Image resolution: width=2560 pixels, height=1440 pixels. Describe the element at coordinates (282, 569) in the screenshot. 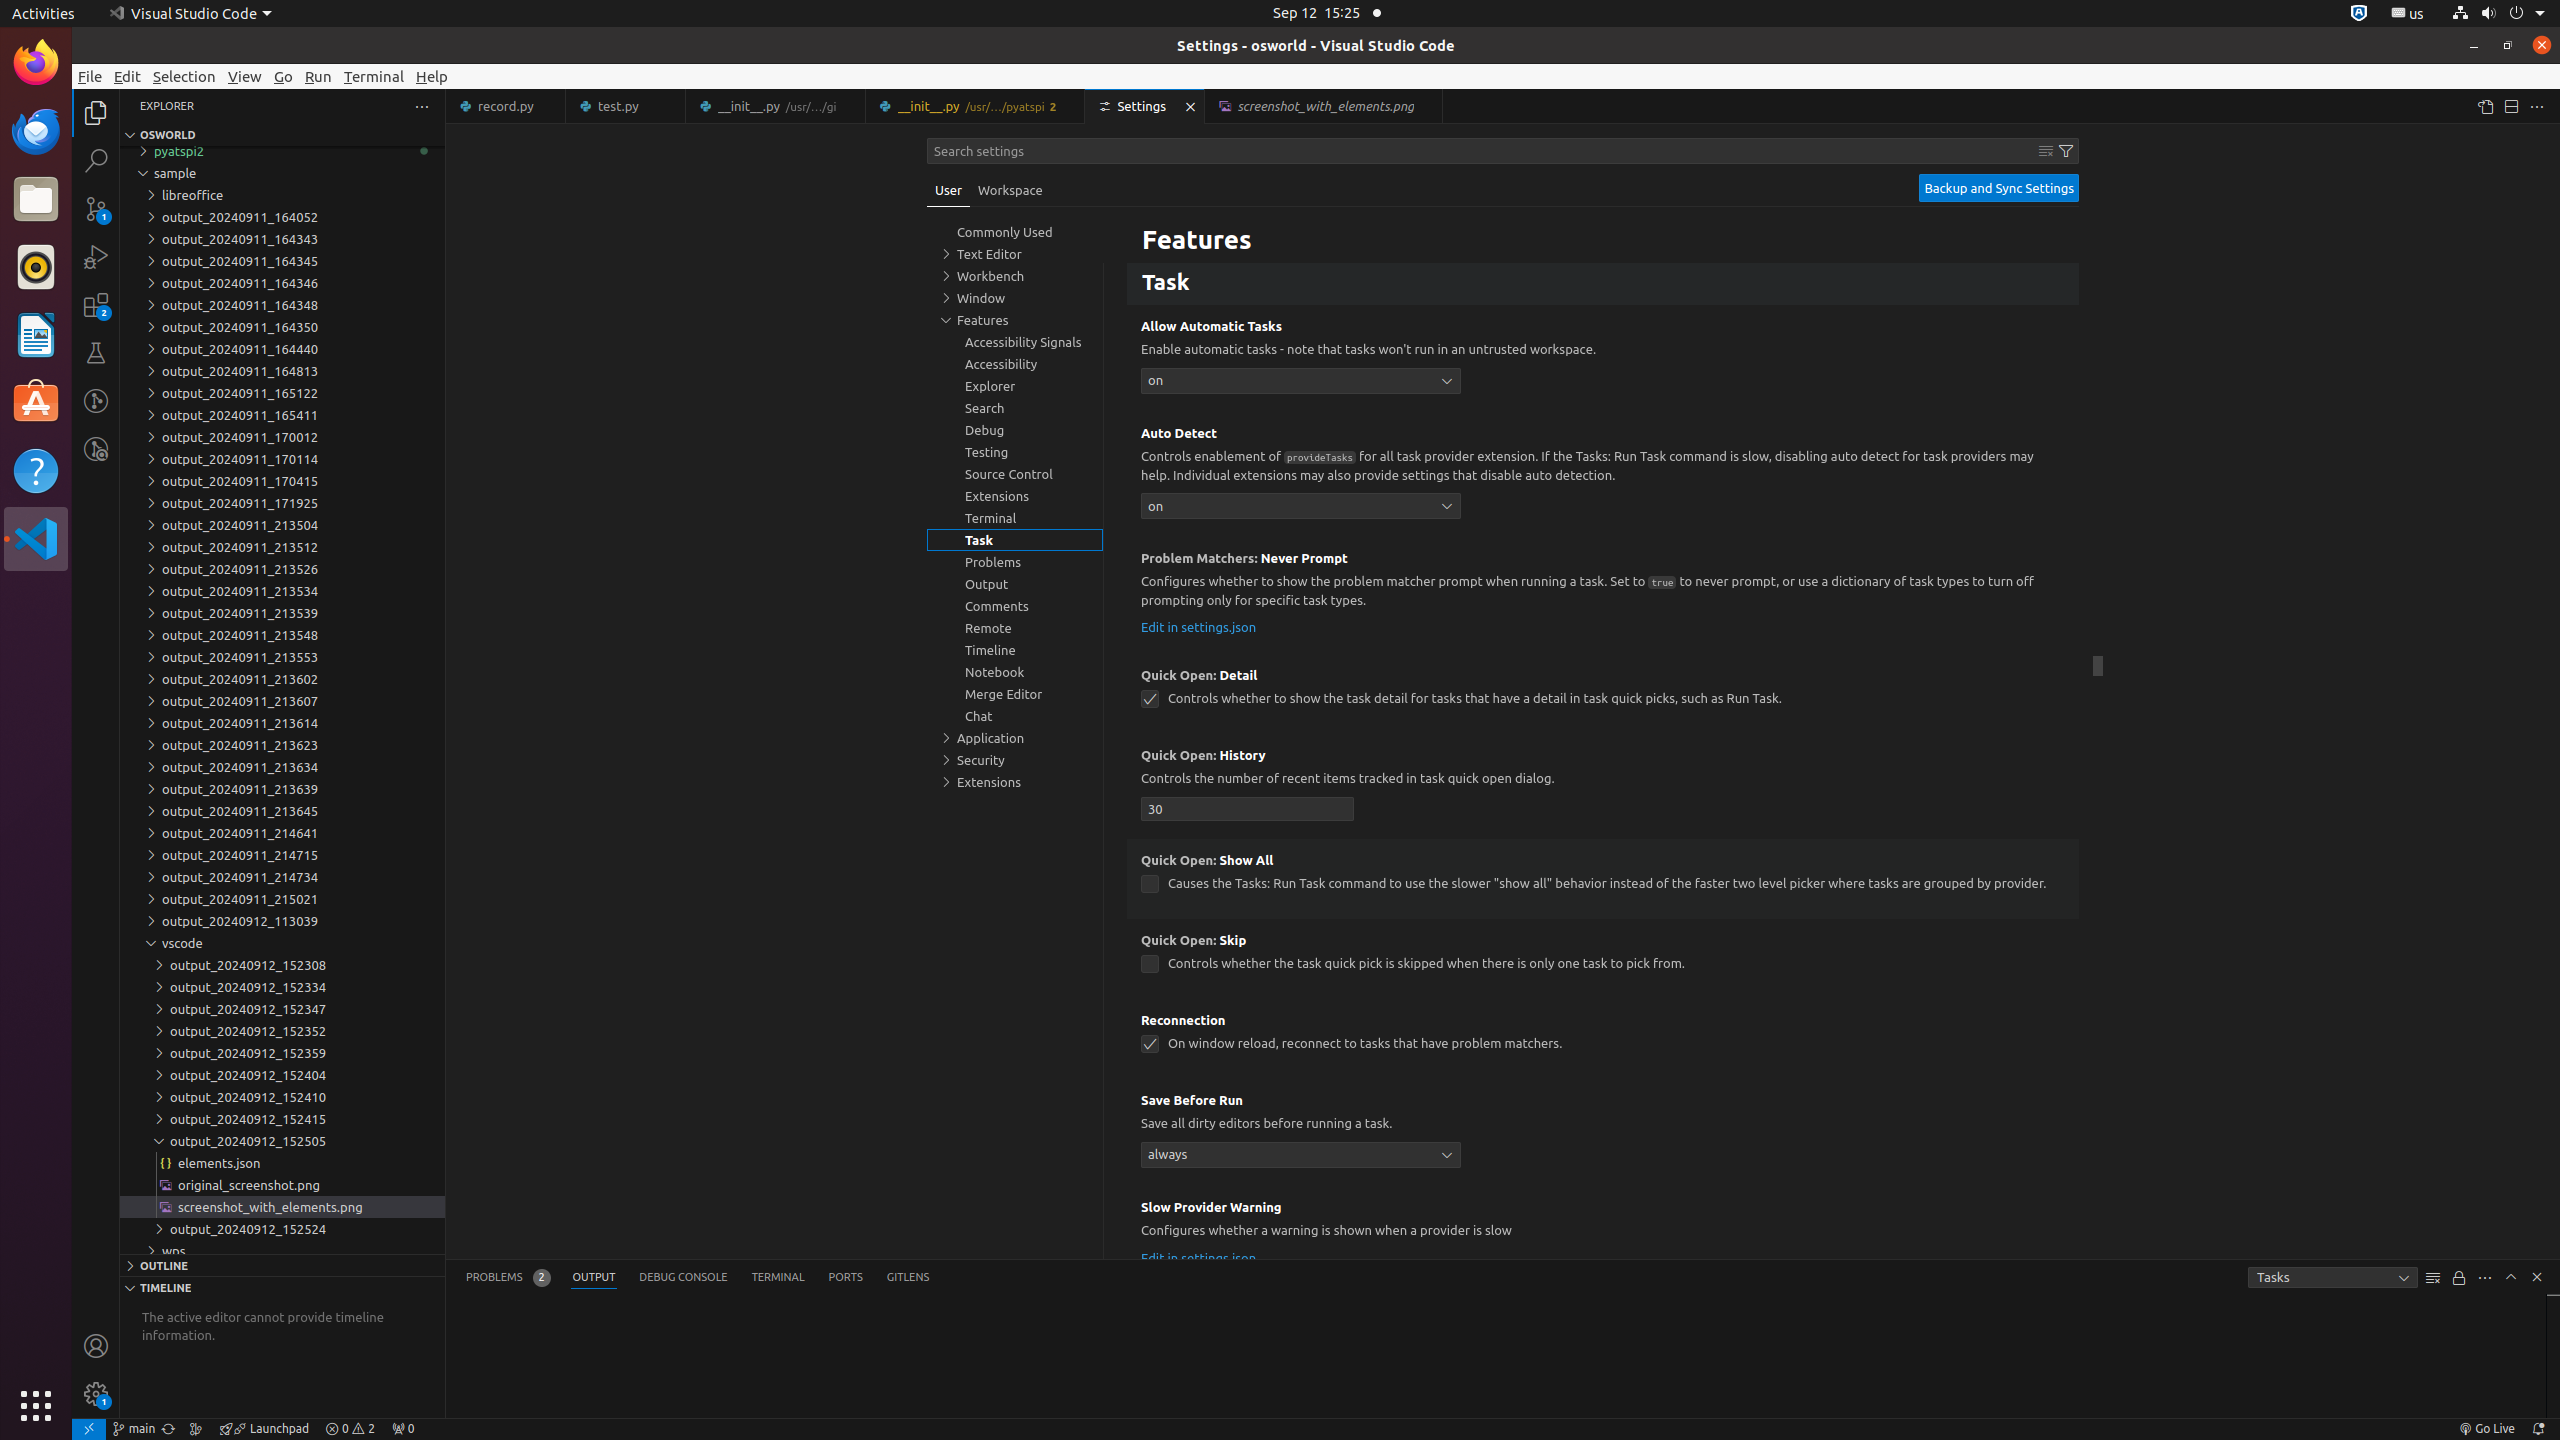

I see `output_20240911_213526` at that location.